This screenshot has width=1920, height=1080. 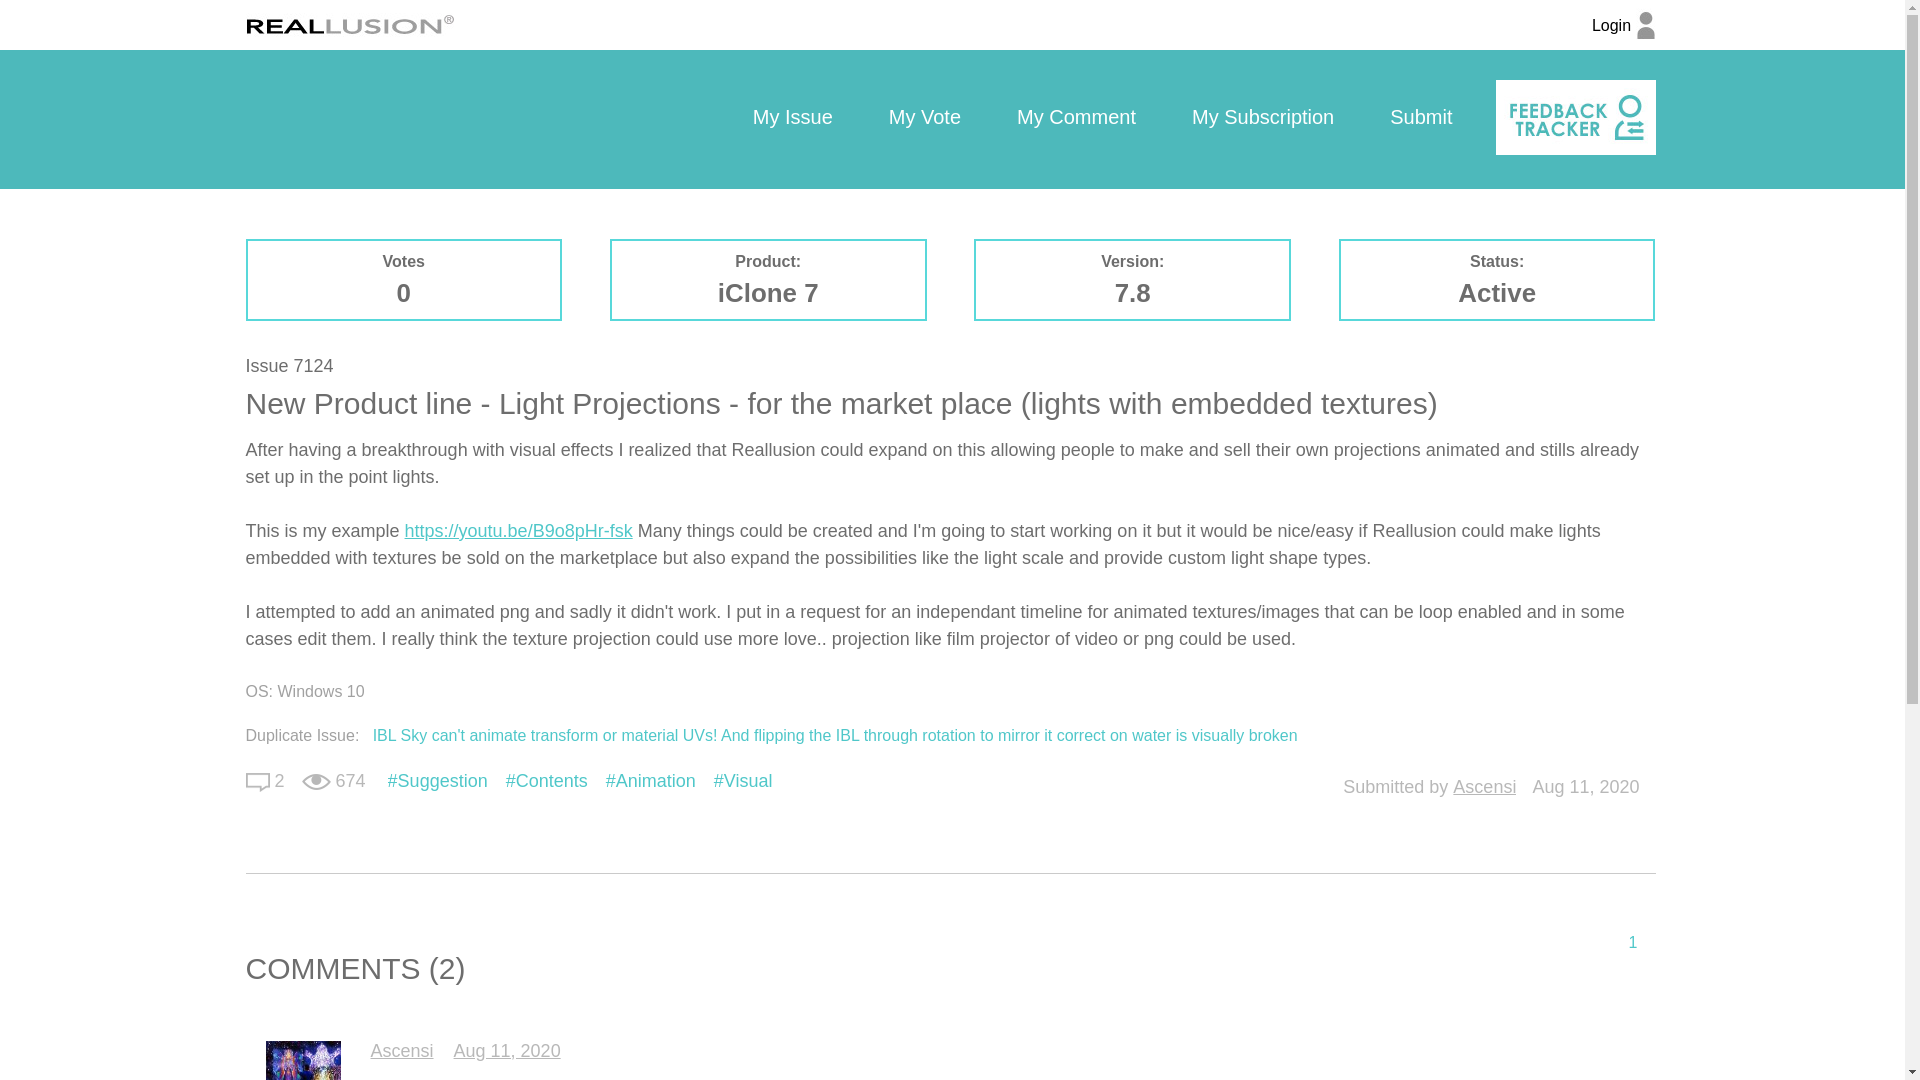 I want to click on Views, so click(x=316, y=782).